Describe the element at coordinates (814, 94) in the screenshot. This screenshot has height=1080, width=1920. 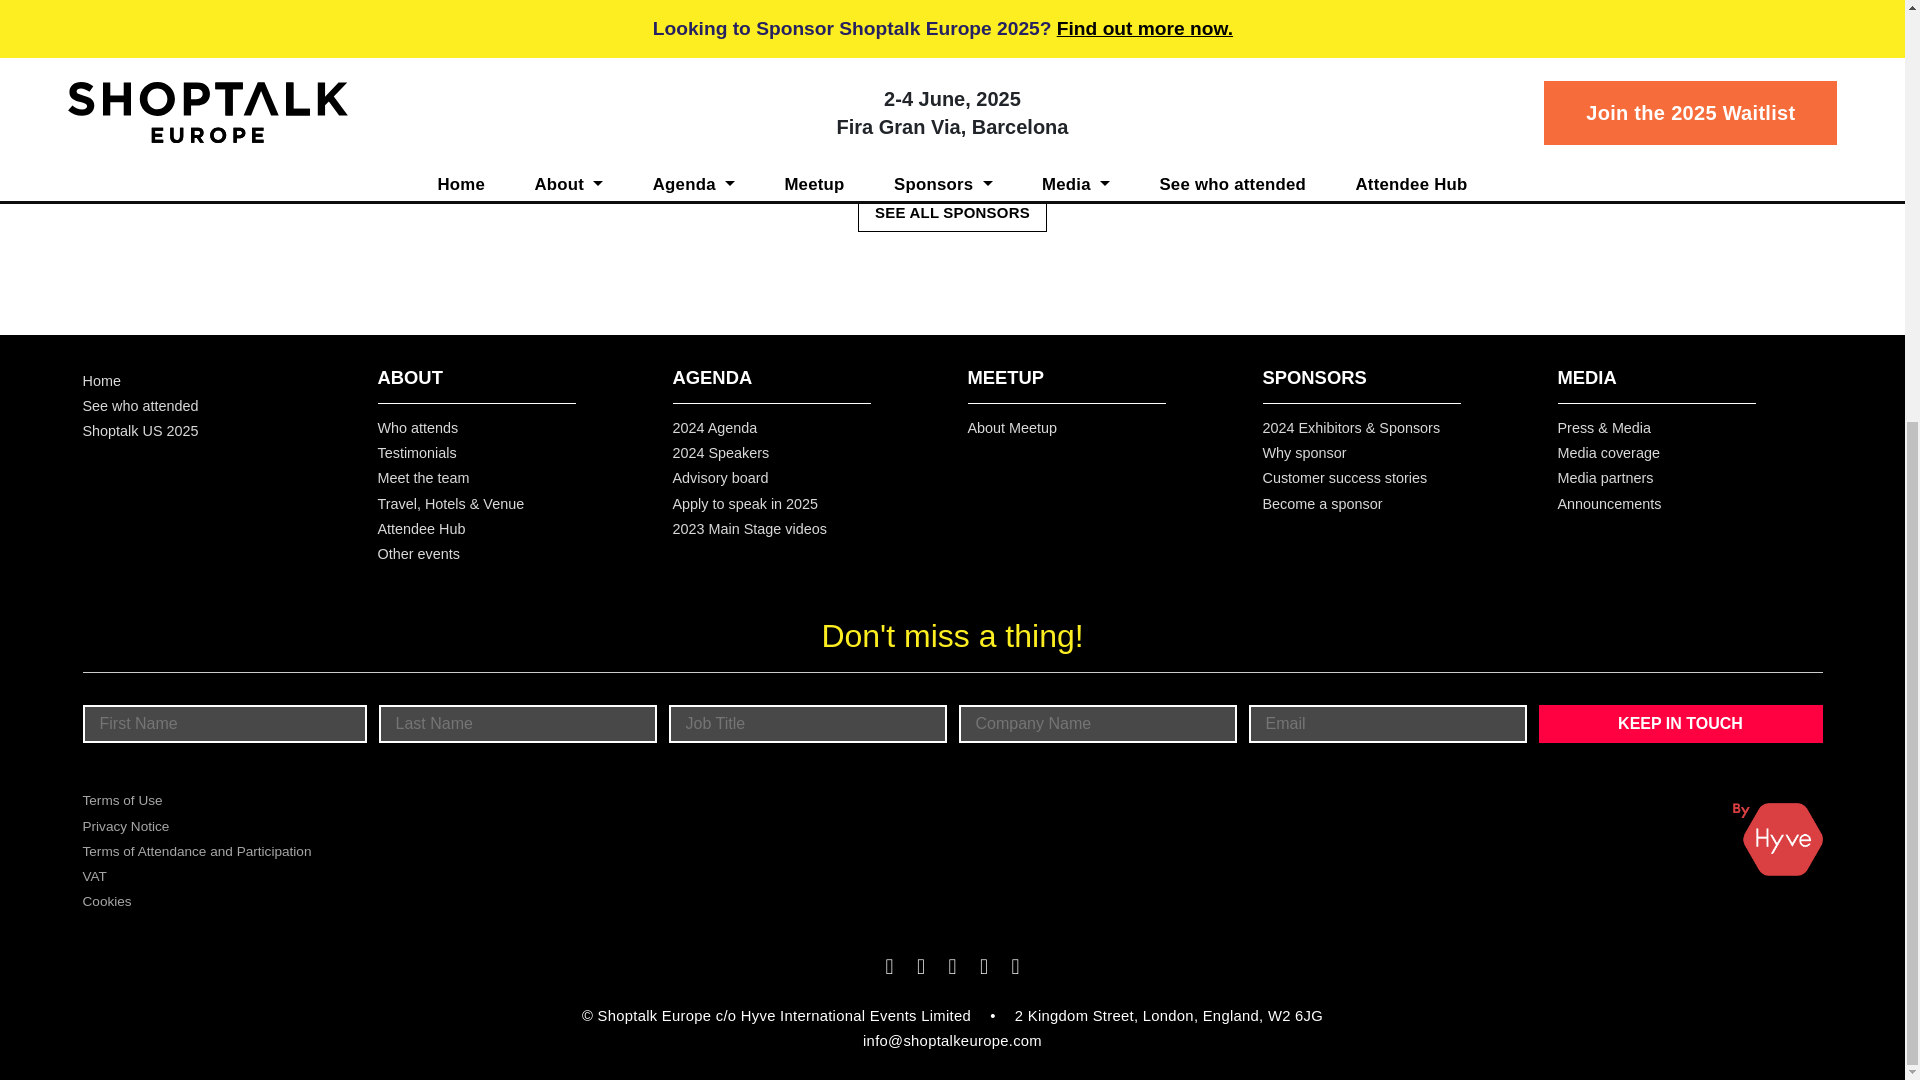
I see `Youtube` at that location.